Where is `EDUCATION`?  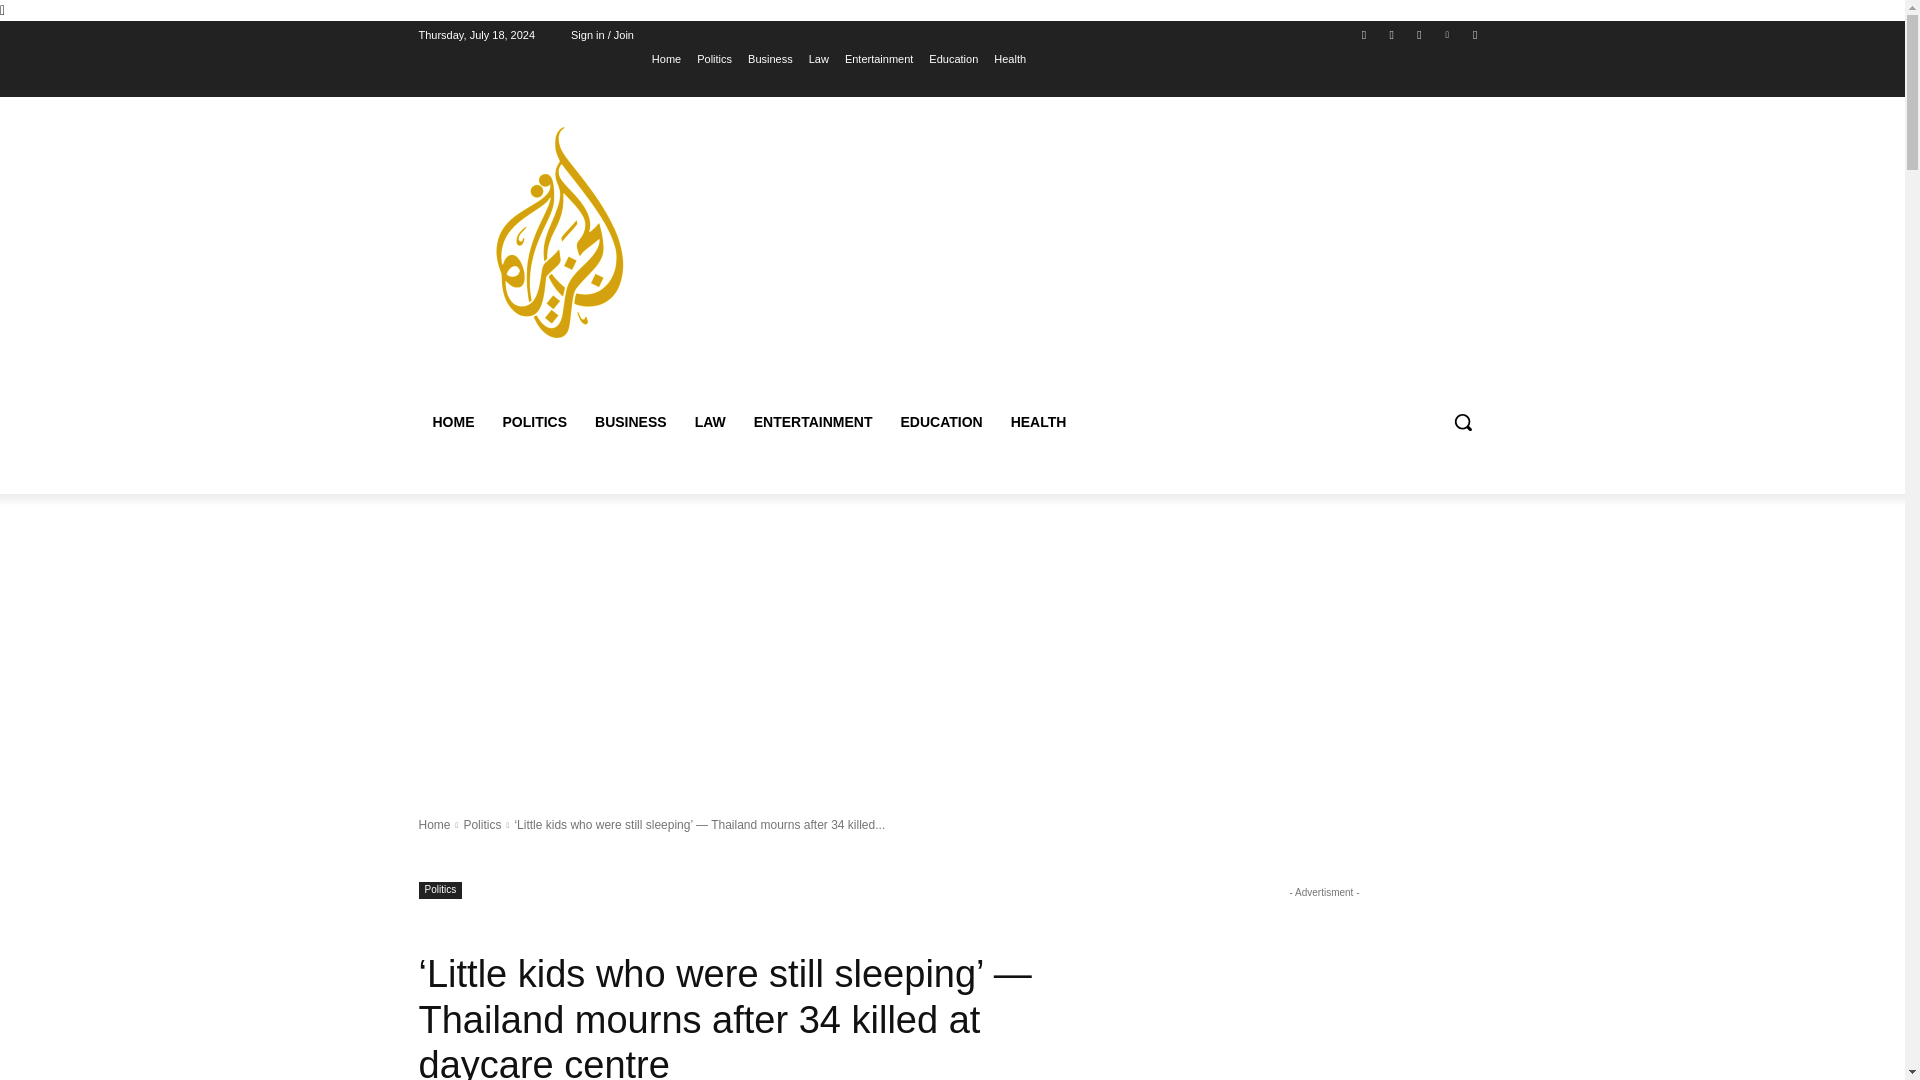
EDUCATION is located at coordinates (940, 422).